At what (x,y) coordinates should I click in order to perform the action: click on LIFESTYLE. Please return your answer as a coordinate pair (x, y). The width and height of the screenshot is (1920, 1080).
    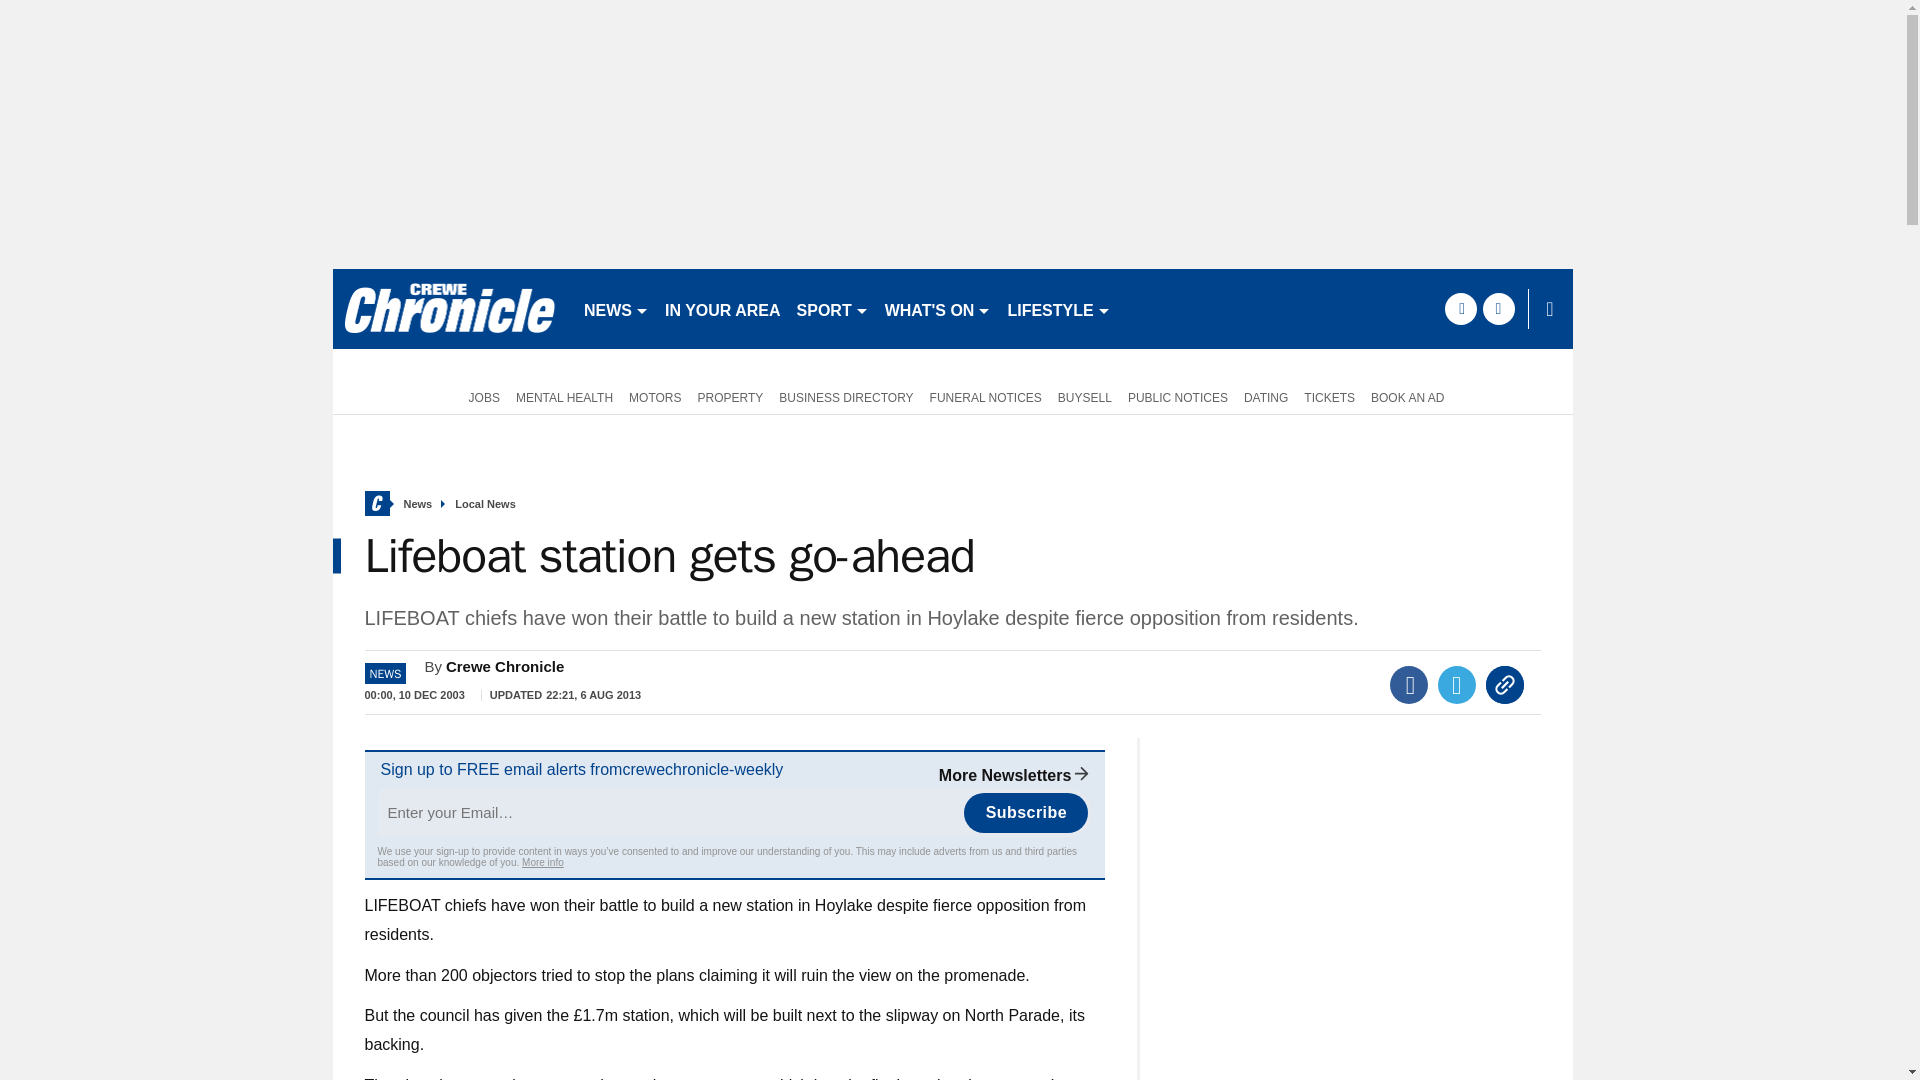
    Looking at the image, I should click on (1058, 308).